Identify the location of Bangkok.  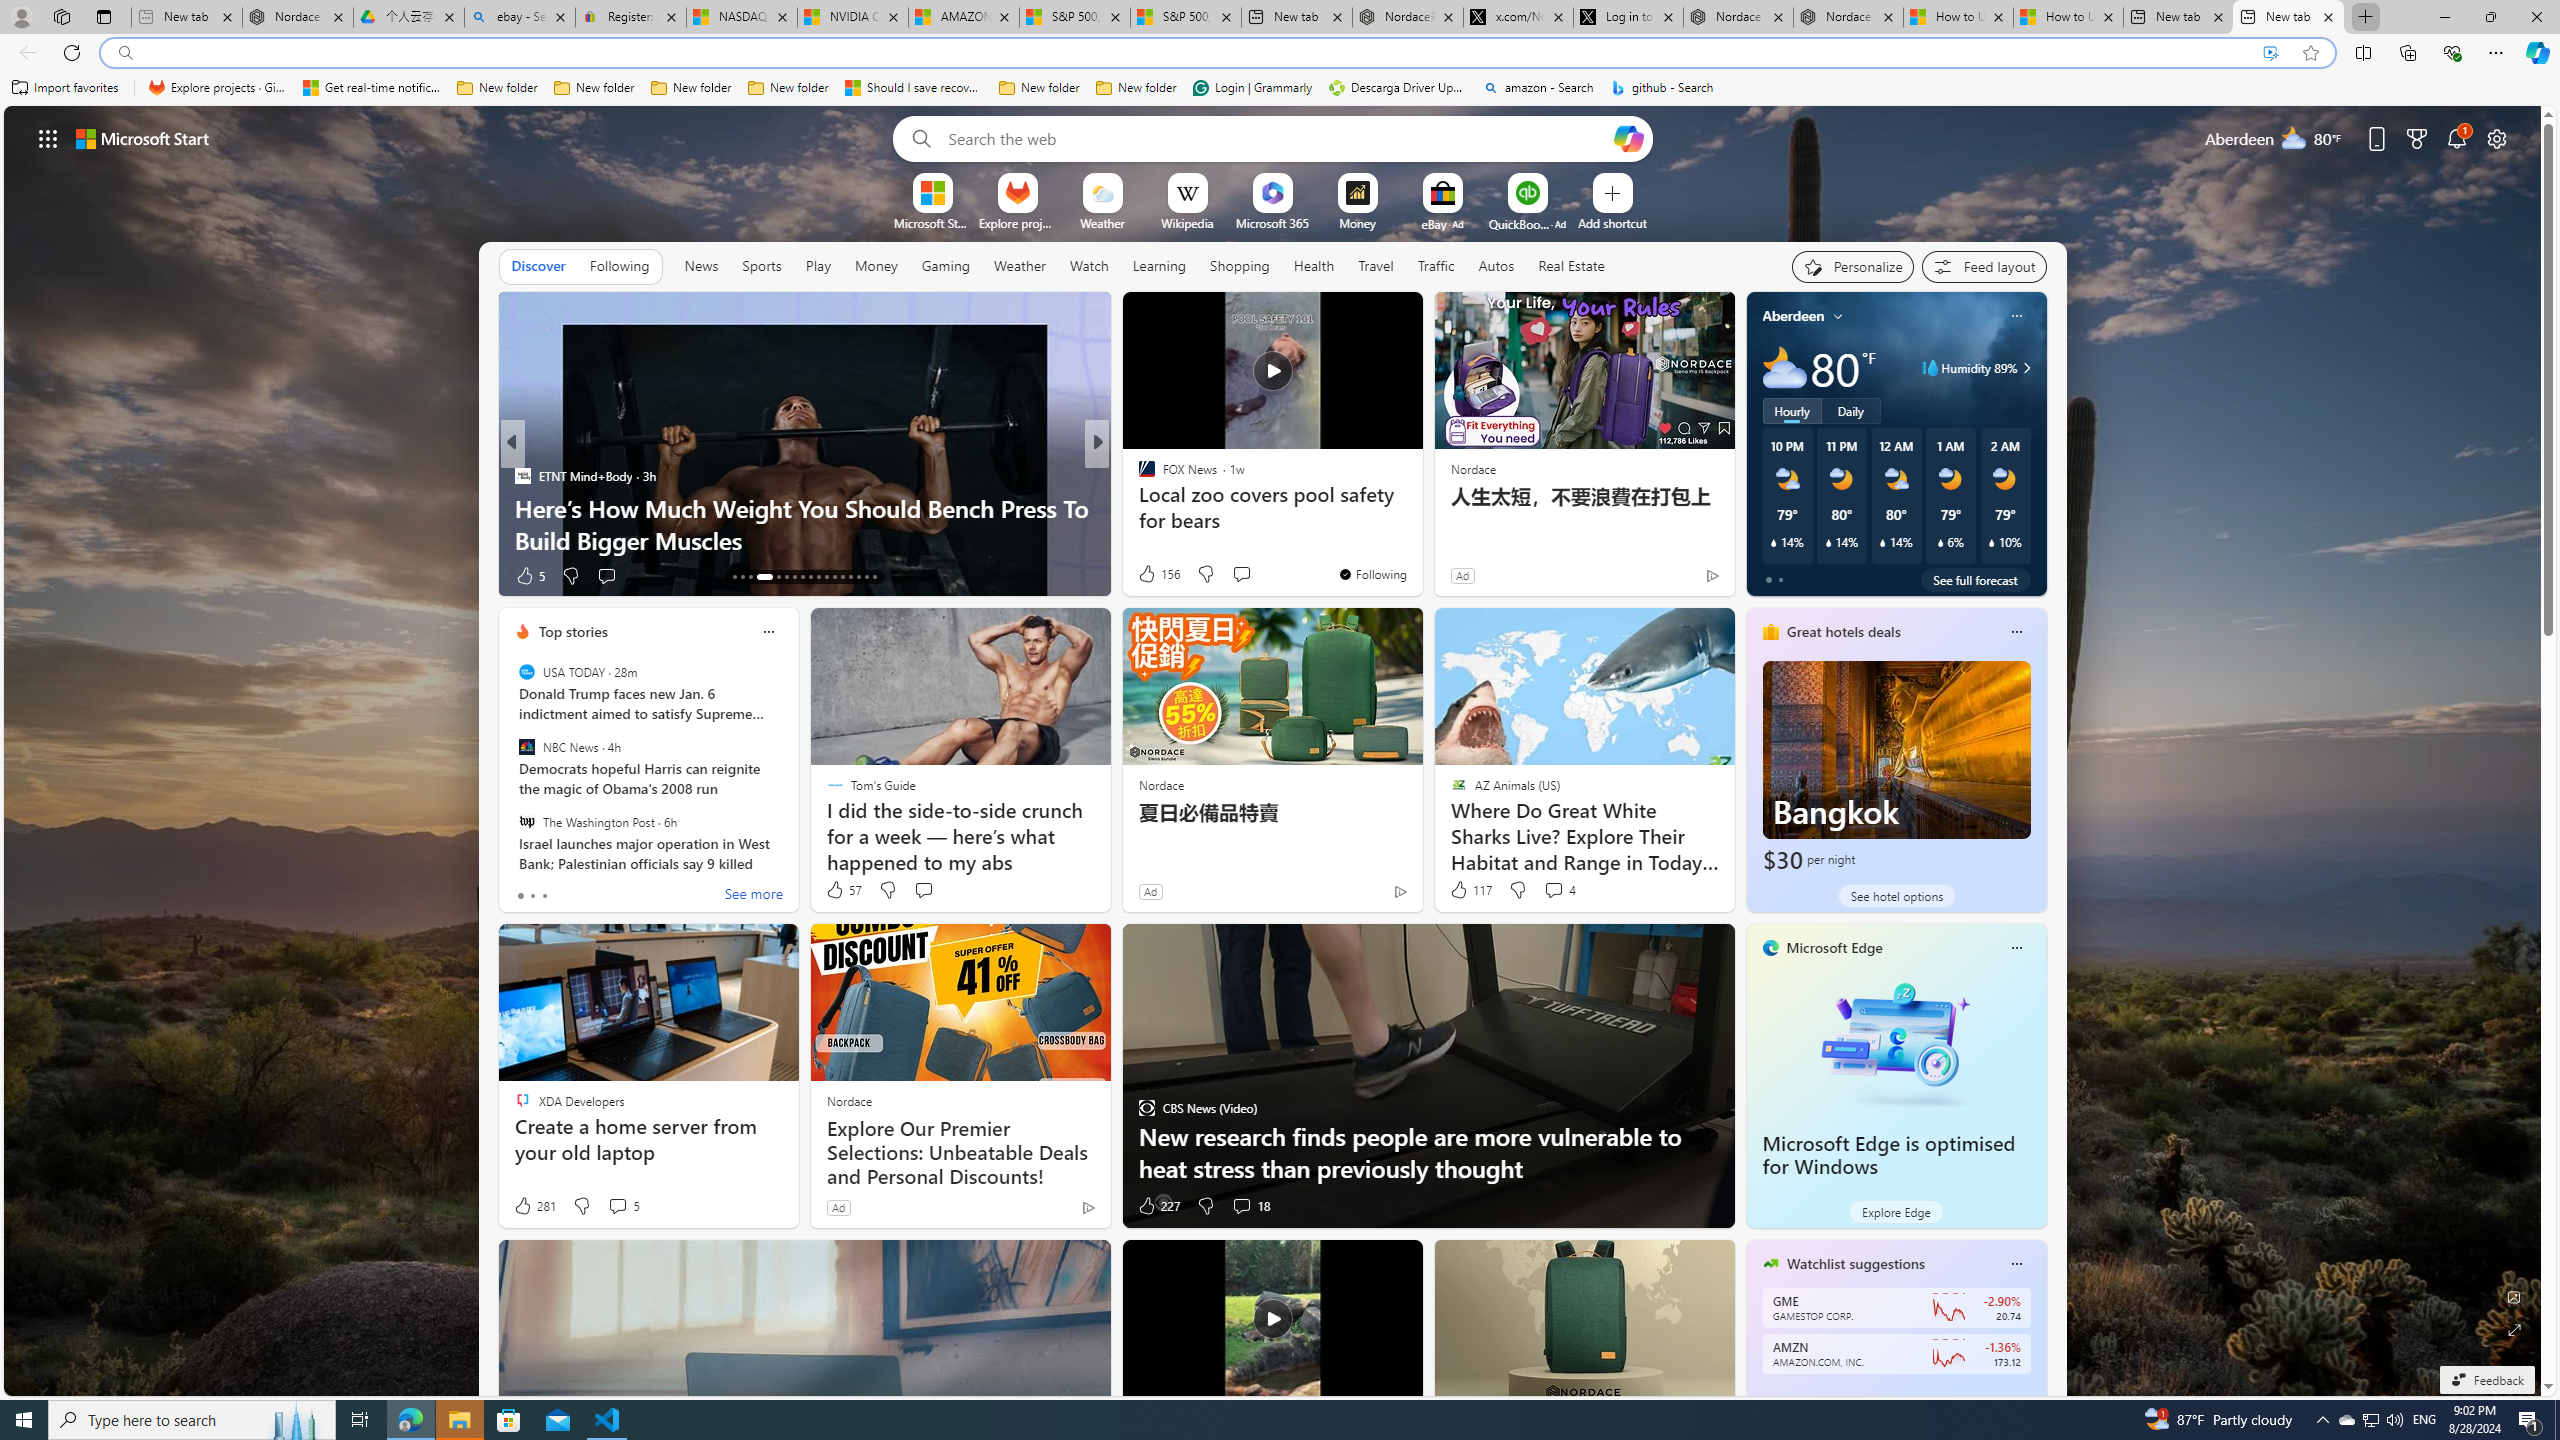
(1896, 768).